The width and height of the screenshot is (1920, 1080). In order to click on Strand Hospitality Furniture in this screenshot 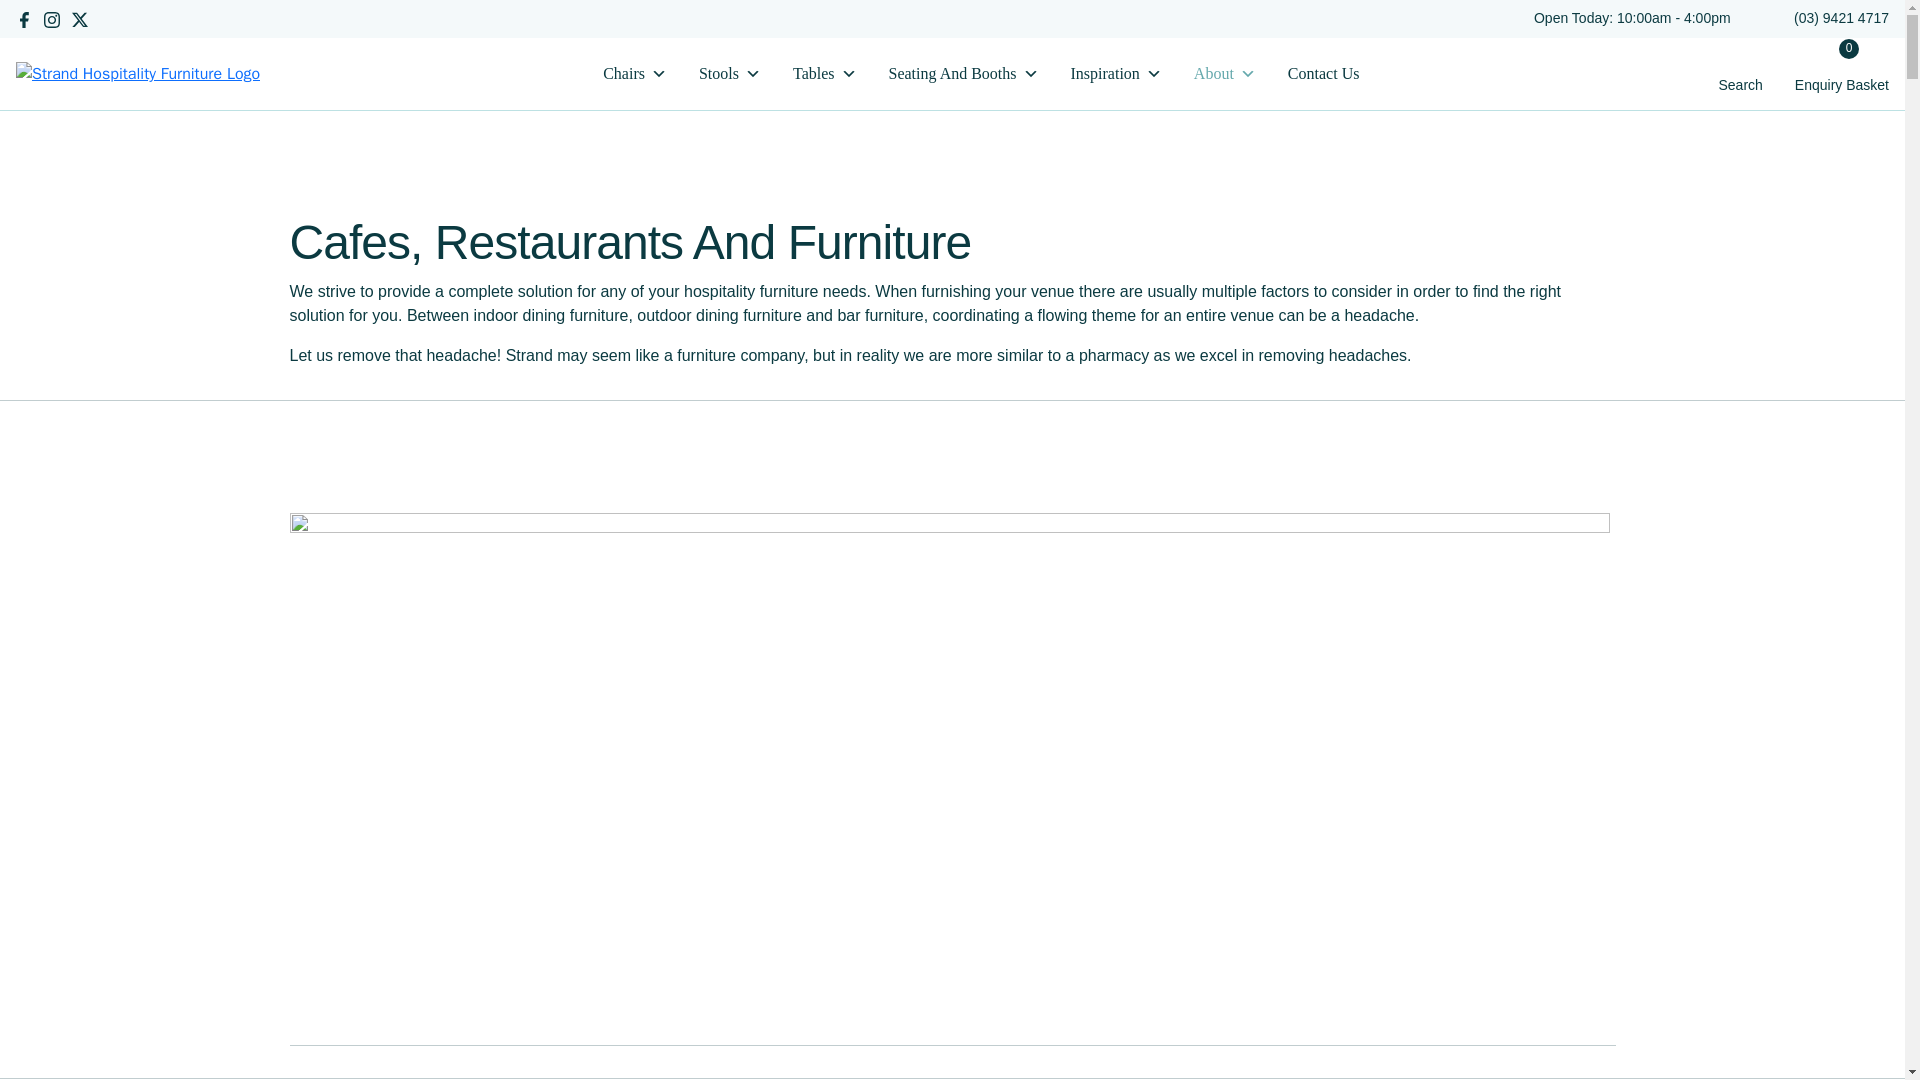, I will do `click(138, 73)`.